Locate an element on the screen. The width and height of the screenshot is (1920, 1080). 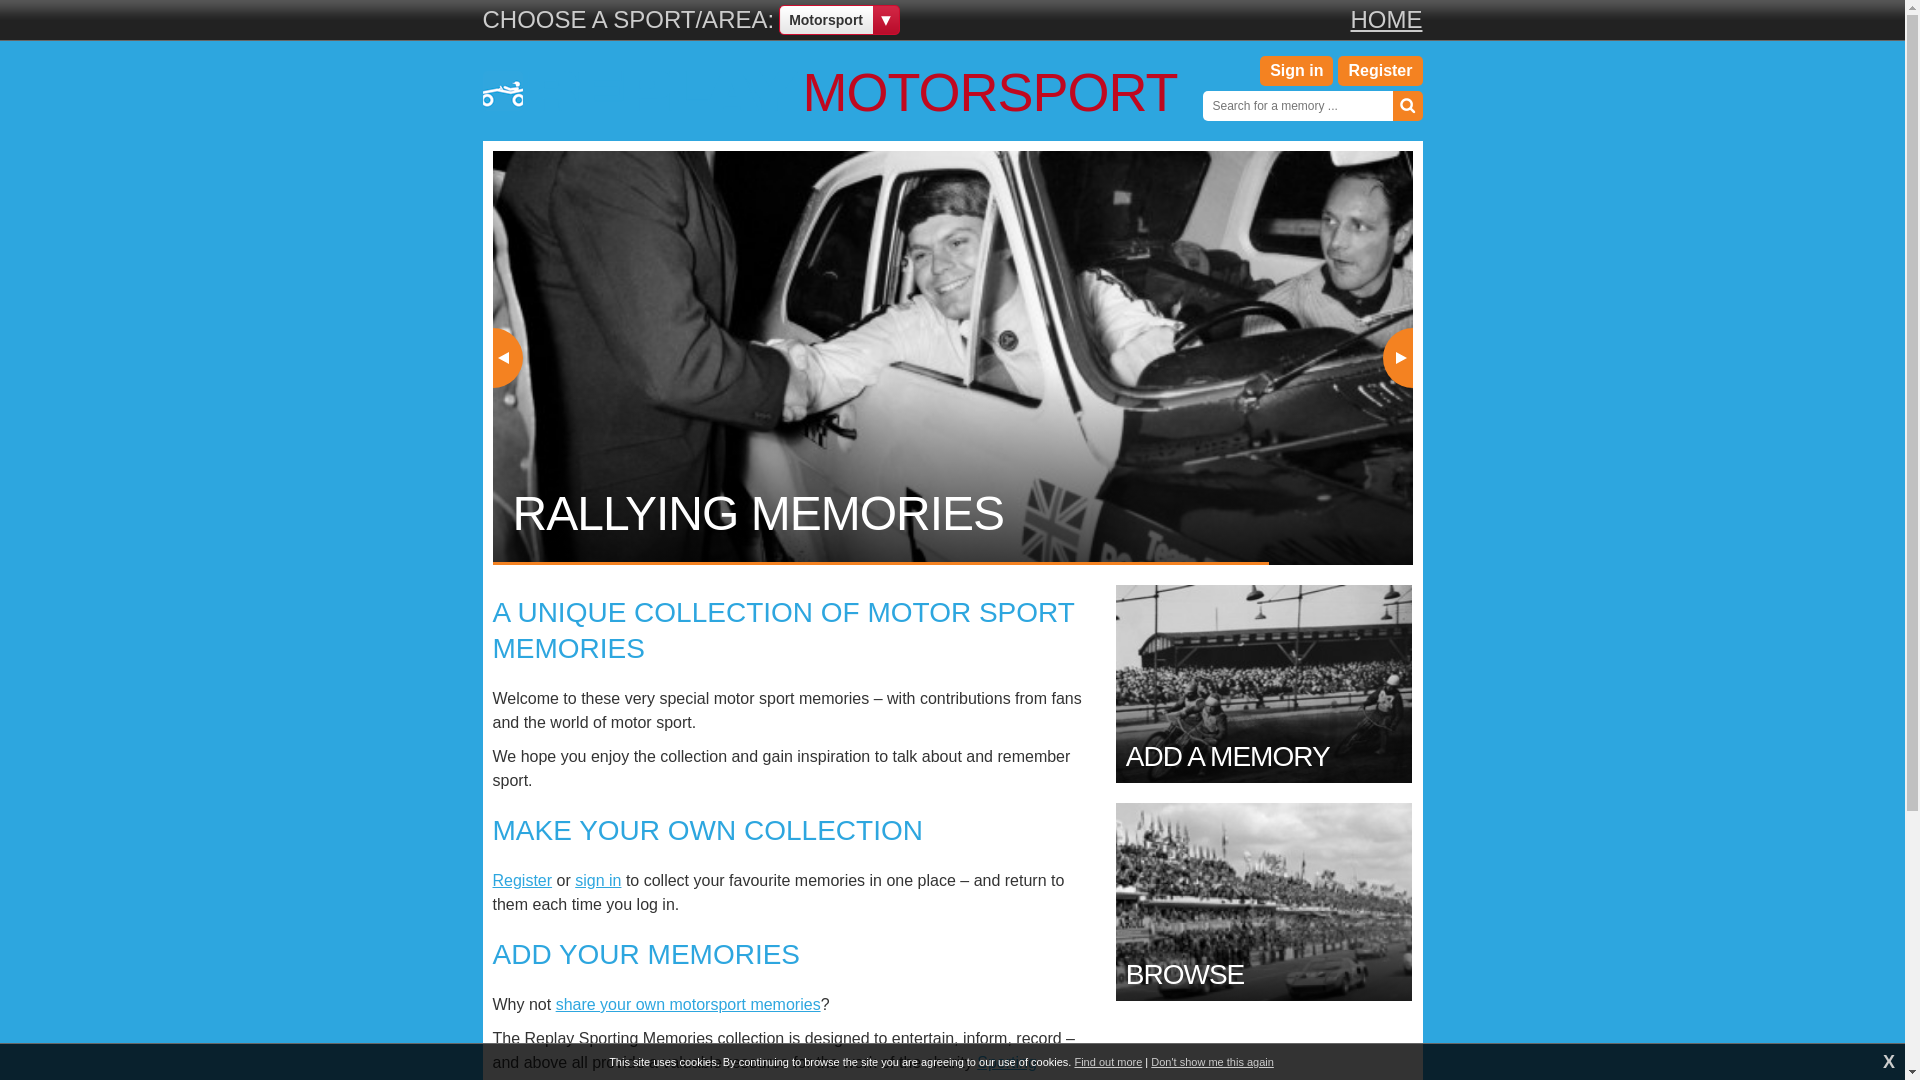
ADD A MEMORY is located at coordinates (1264, 684).